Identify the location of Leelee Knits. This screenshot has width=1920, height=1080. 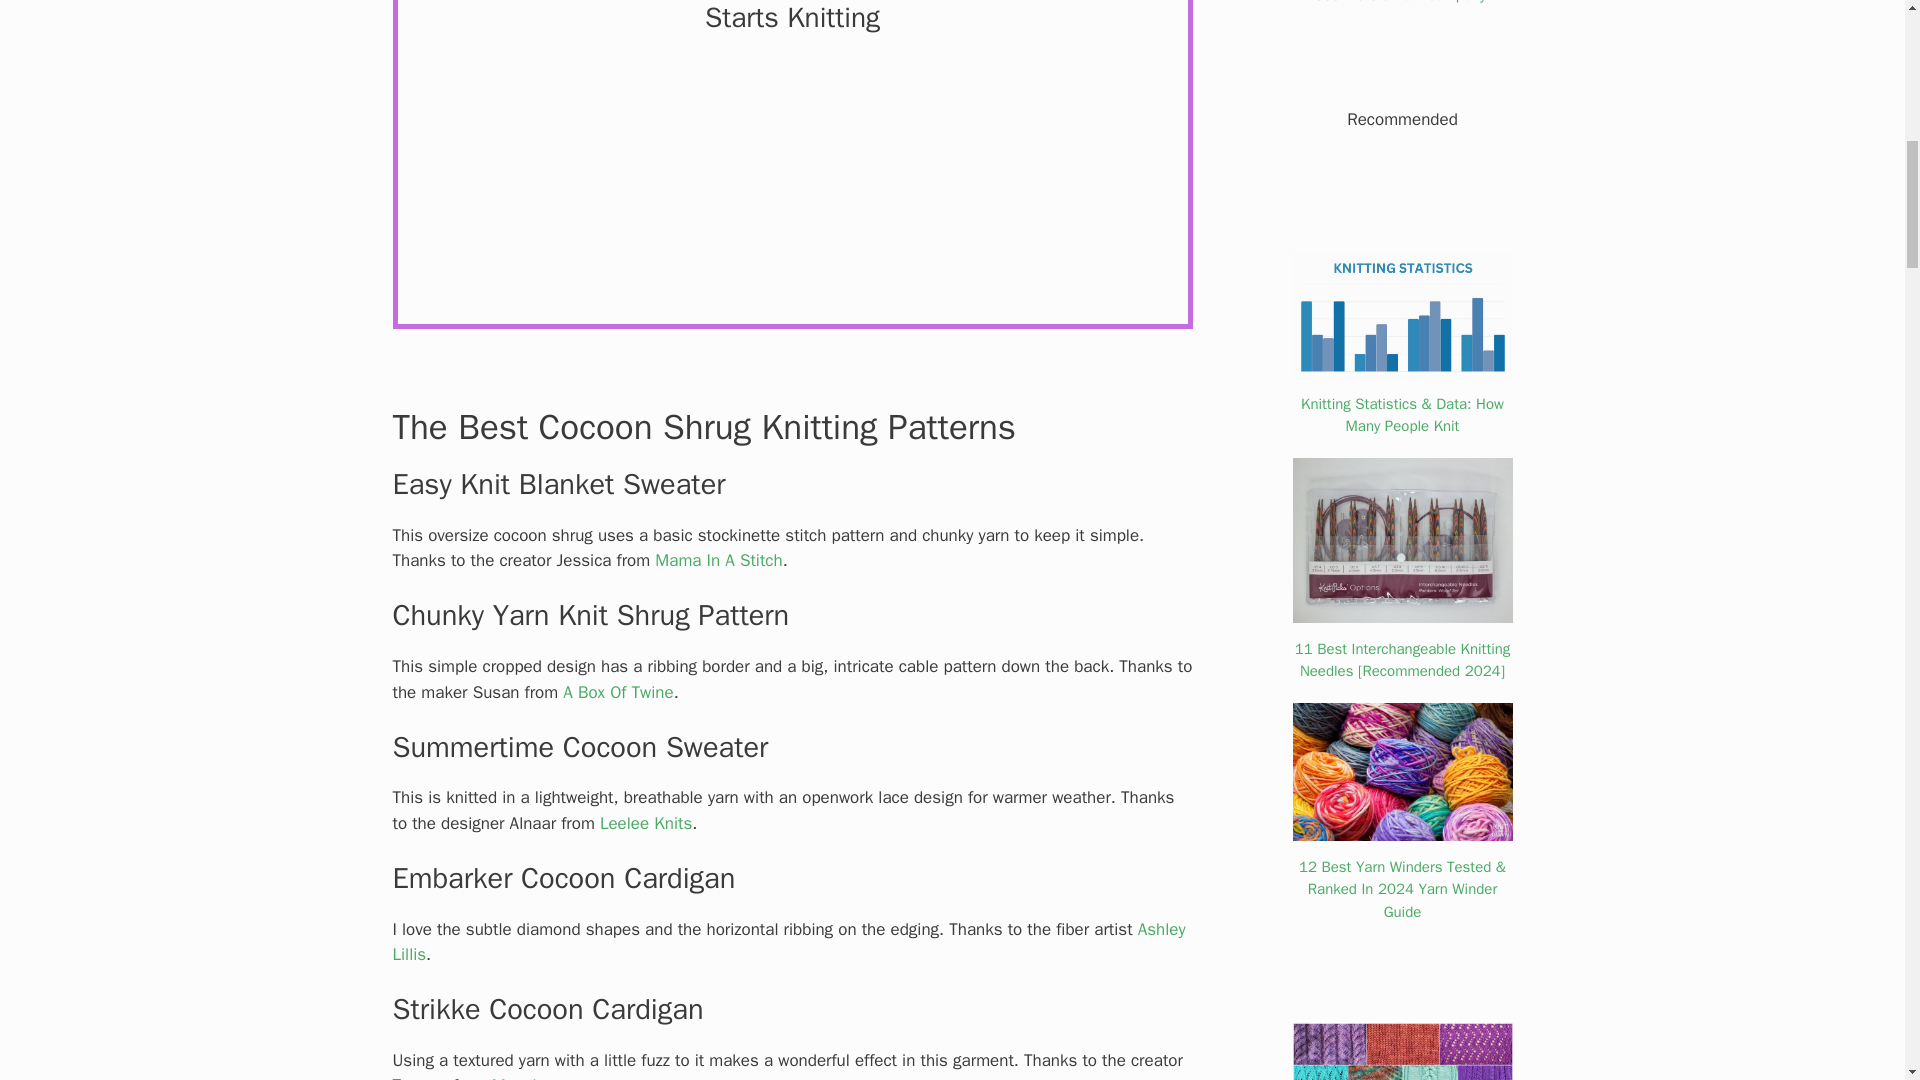
(645, 823).